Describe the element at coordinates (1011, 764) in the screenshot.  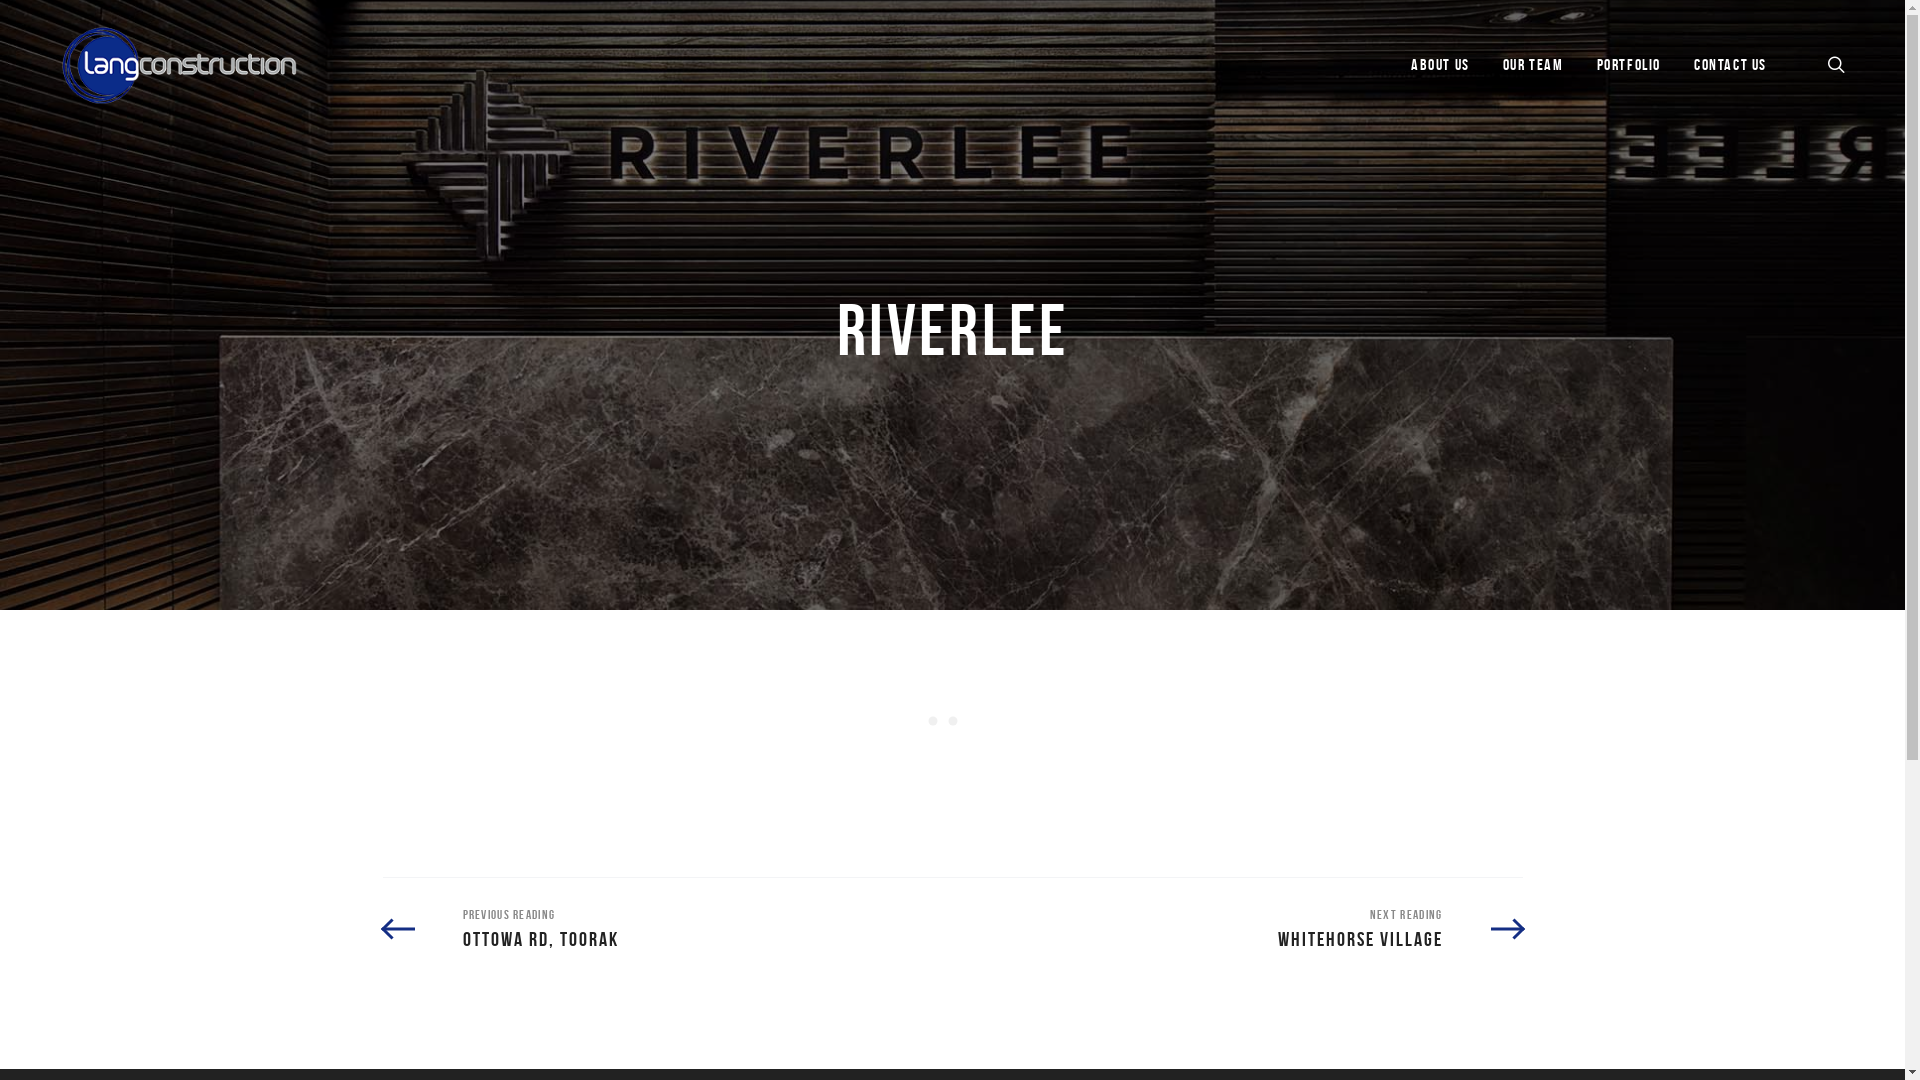
I see `Collins Square` at that location.